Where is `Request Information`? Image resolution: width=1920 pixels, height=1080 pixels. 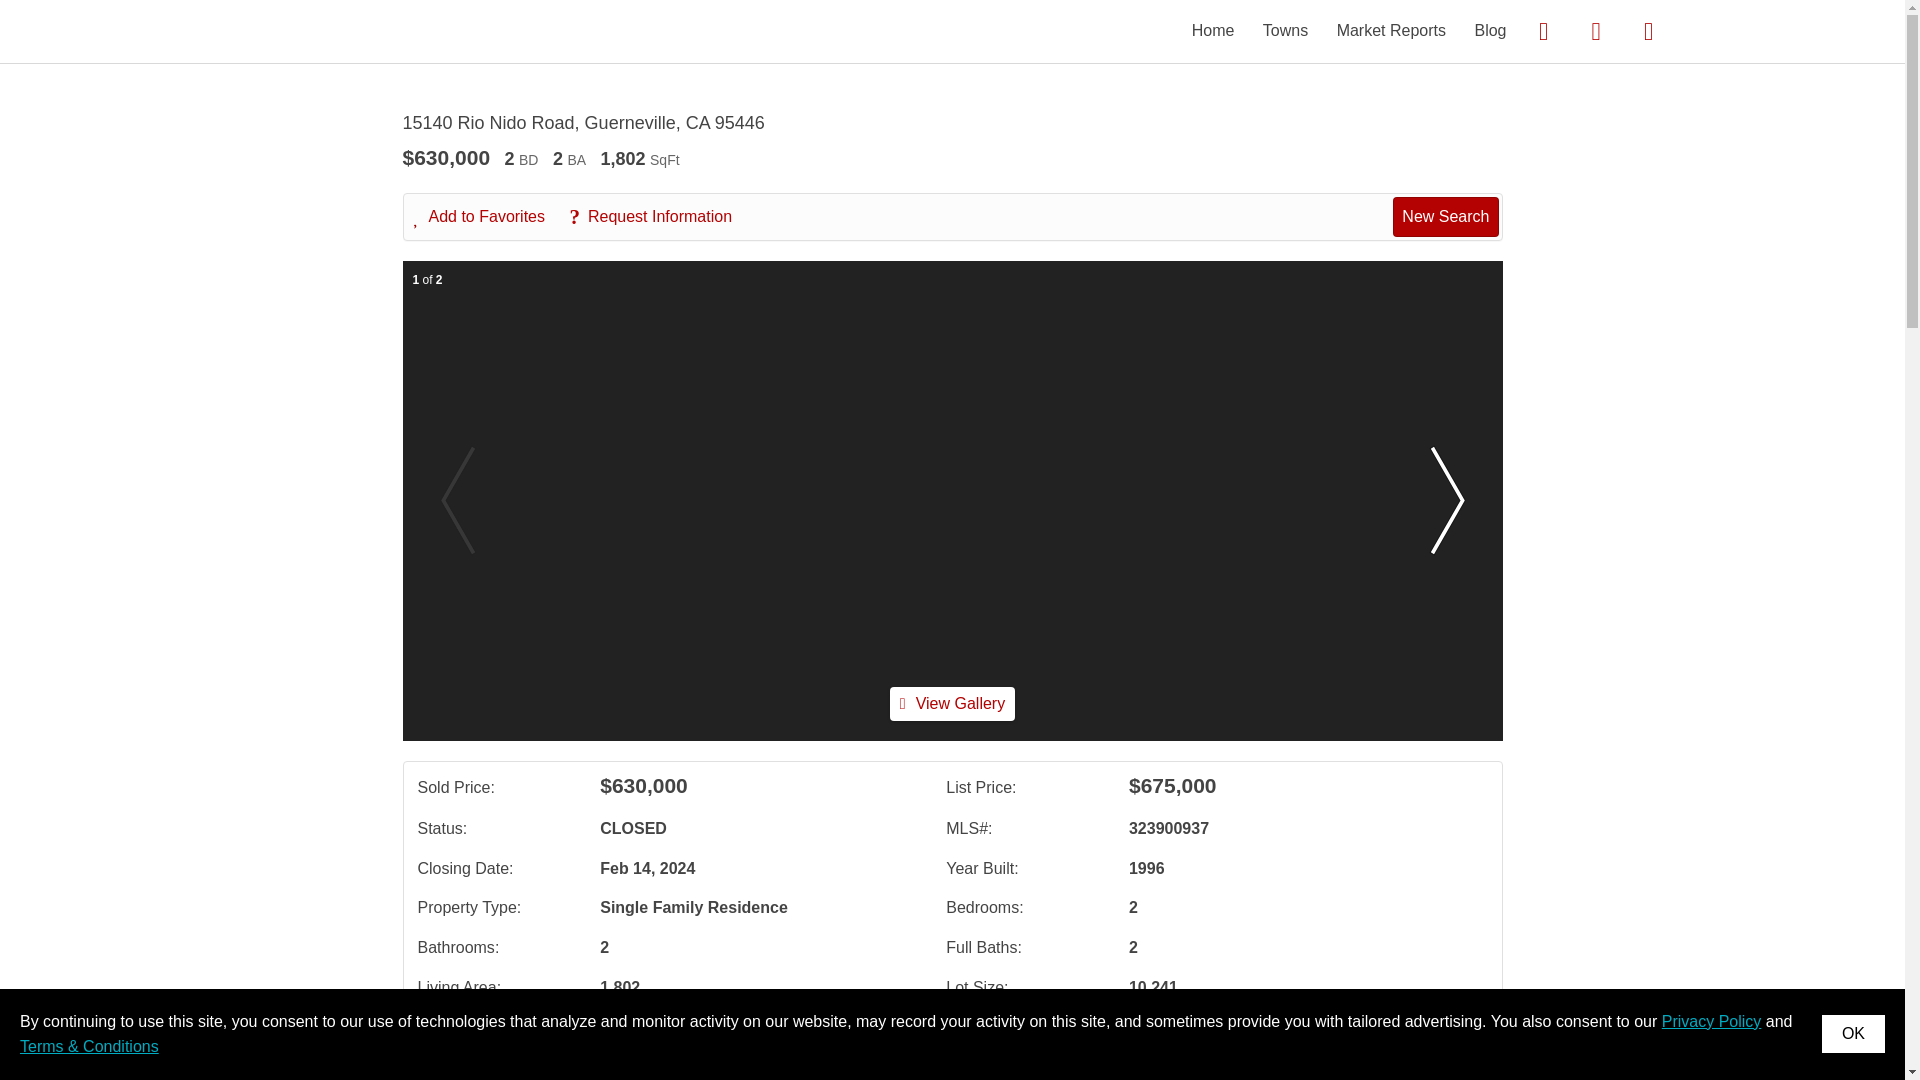 Request Information is located at coordinates (660, 216).